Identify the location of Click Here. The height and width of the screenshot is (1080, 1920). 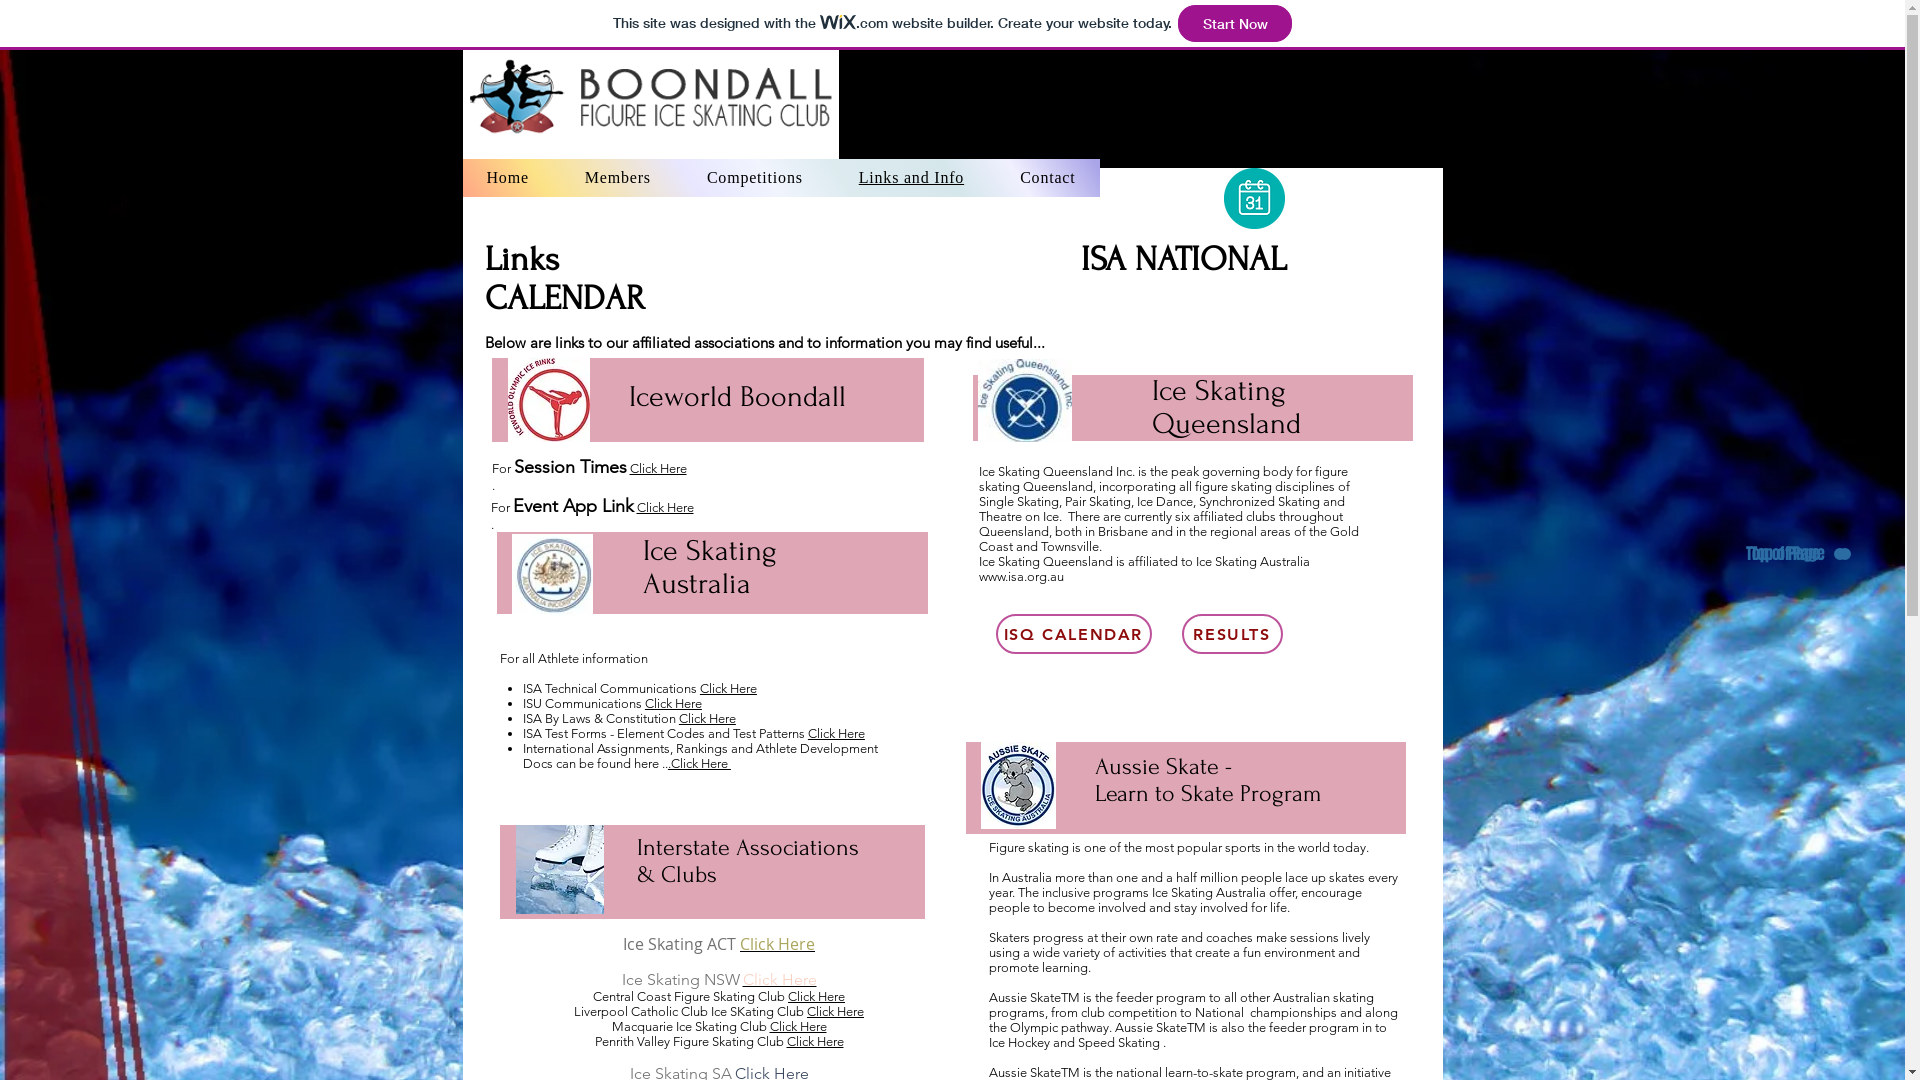
(708, 718).